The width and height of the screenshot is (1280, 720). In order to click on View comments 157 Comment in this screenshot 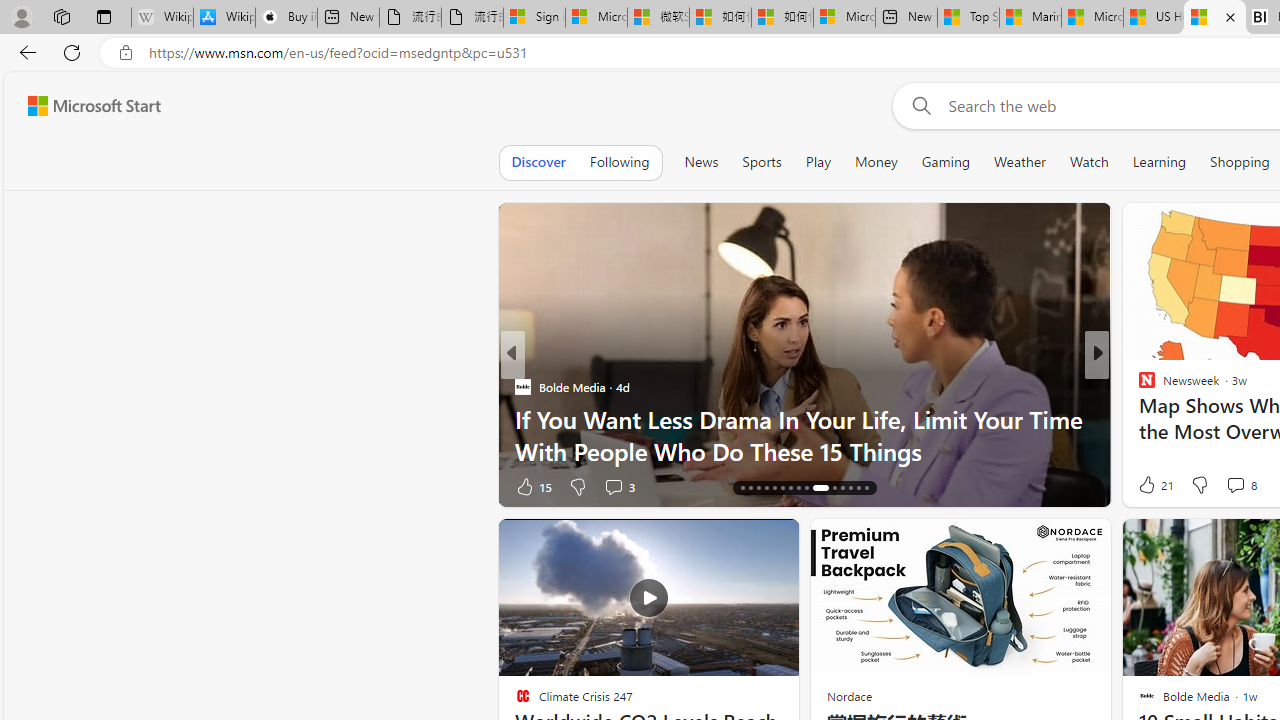, I will do `click(11, 486)`.